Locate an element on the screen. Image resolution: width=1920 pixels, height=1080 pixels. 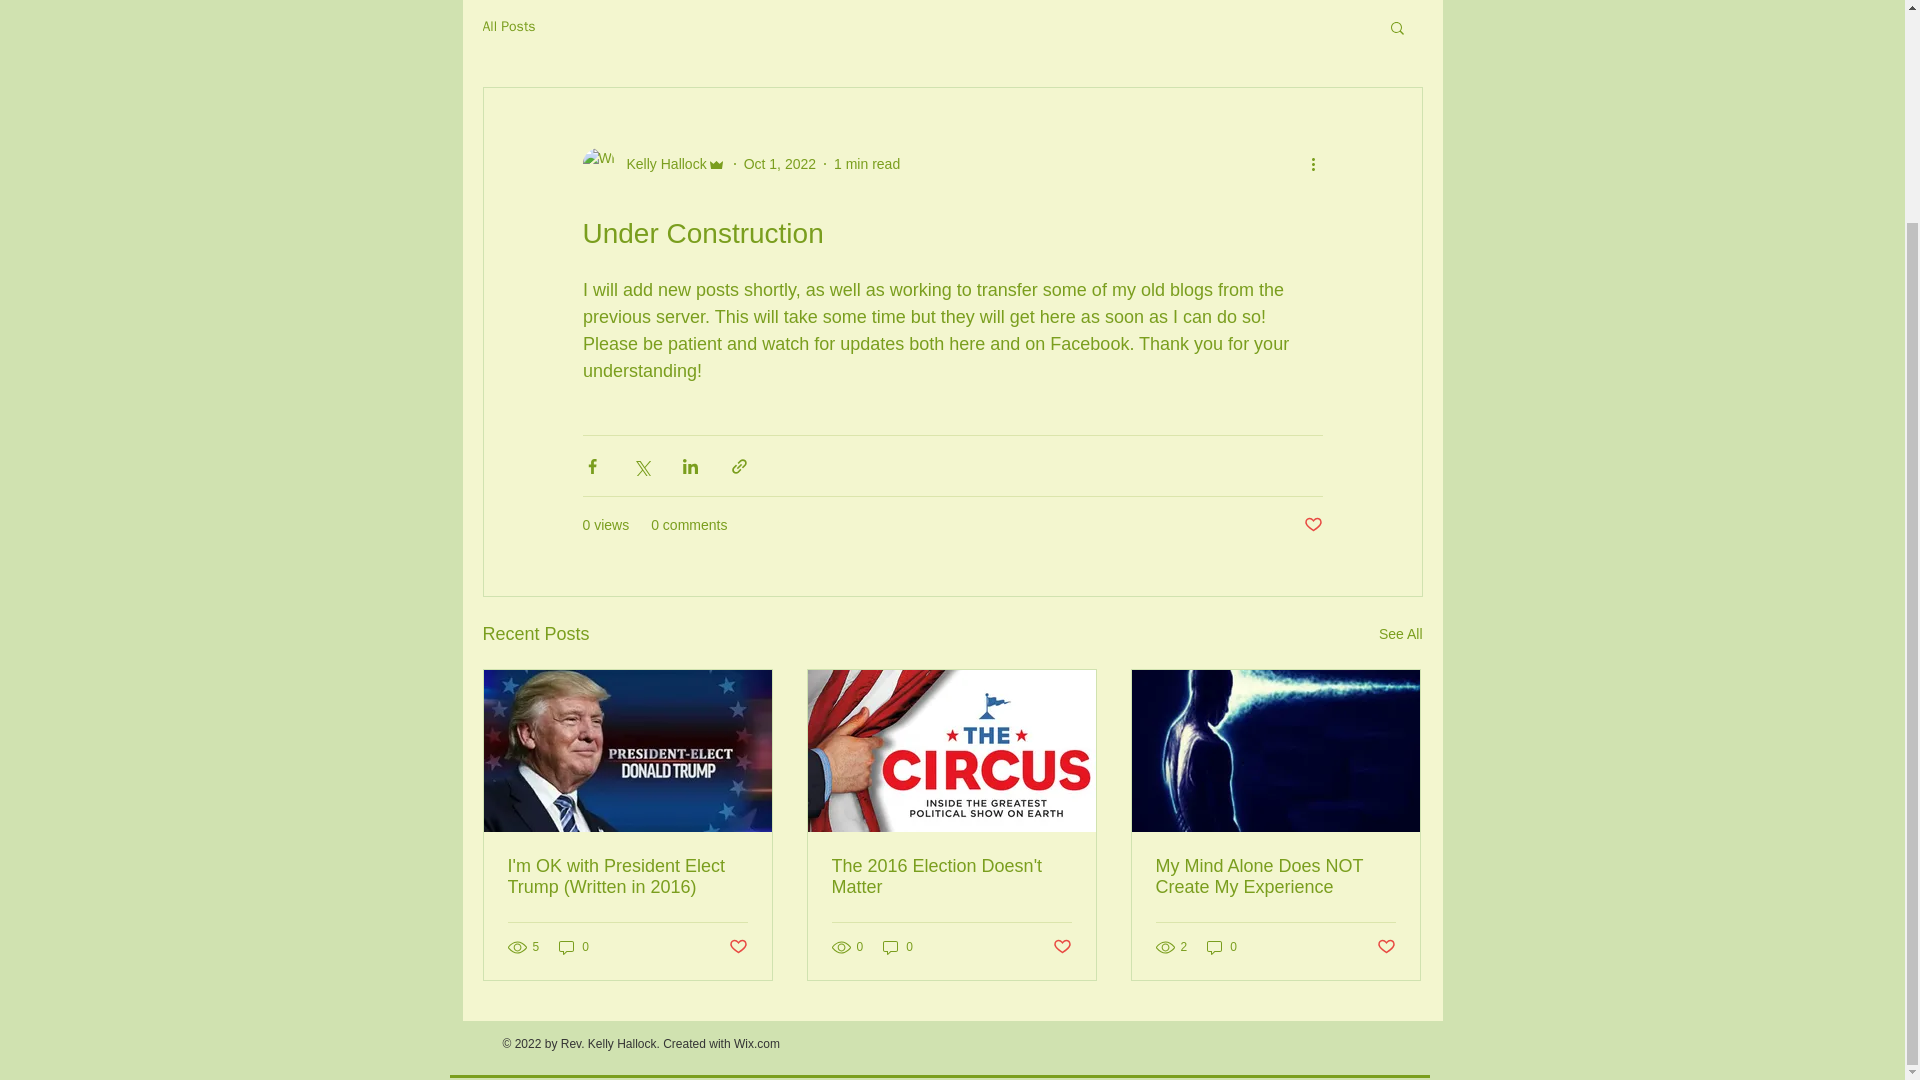
0 is located at coordinates (898, 947).